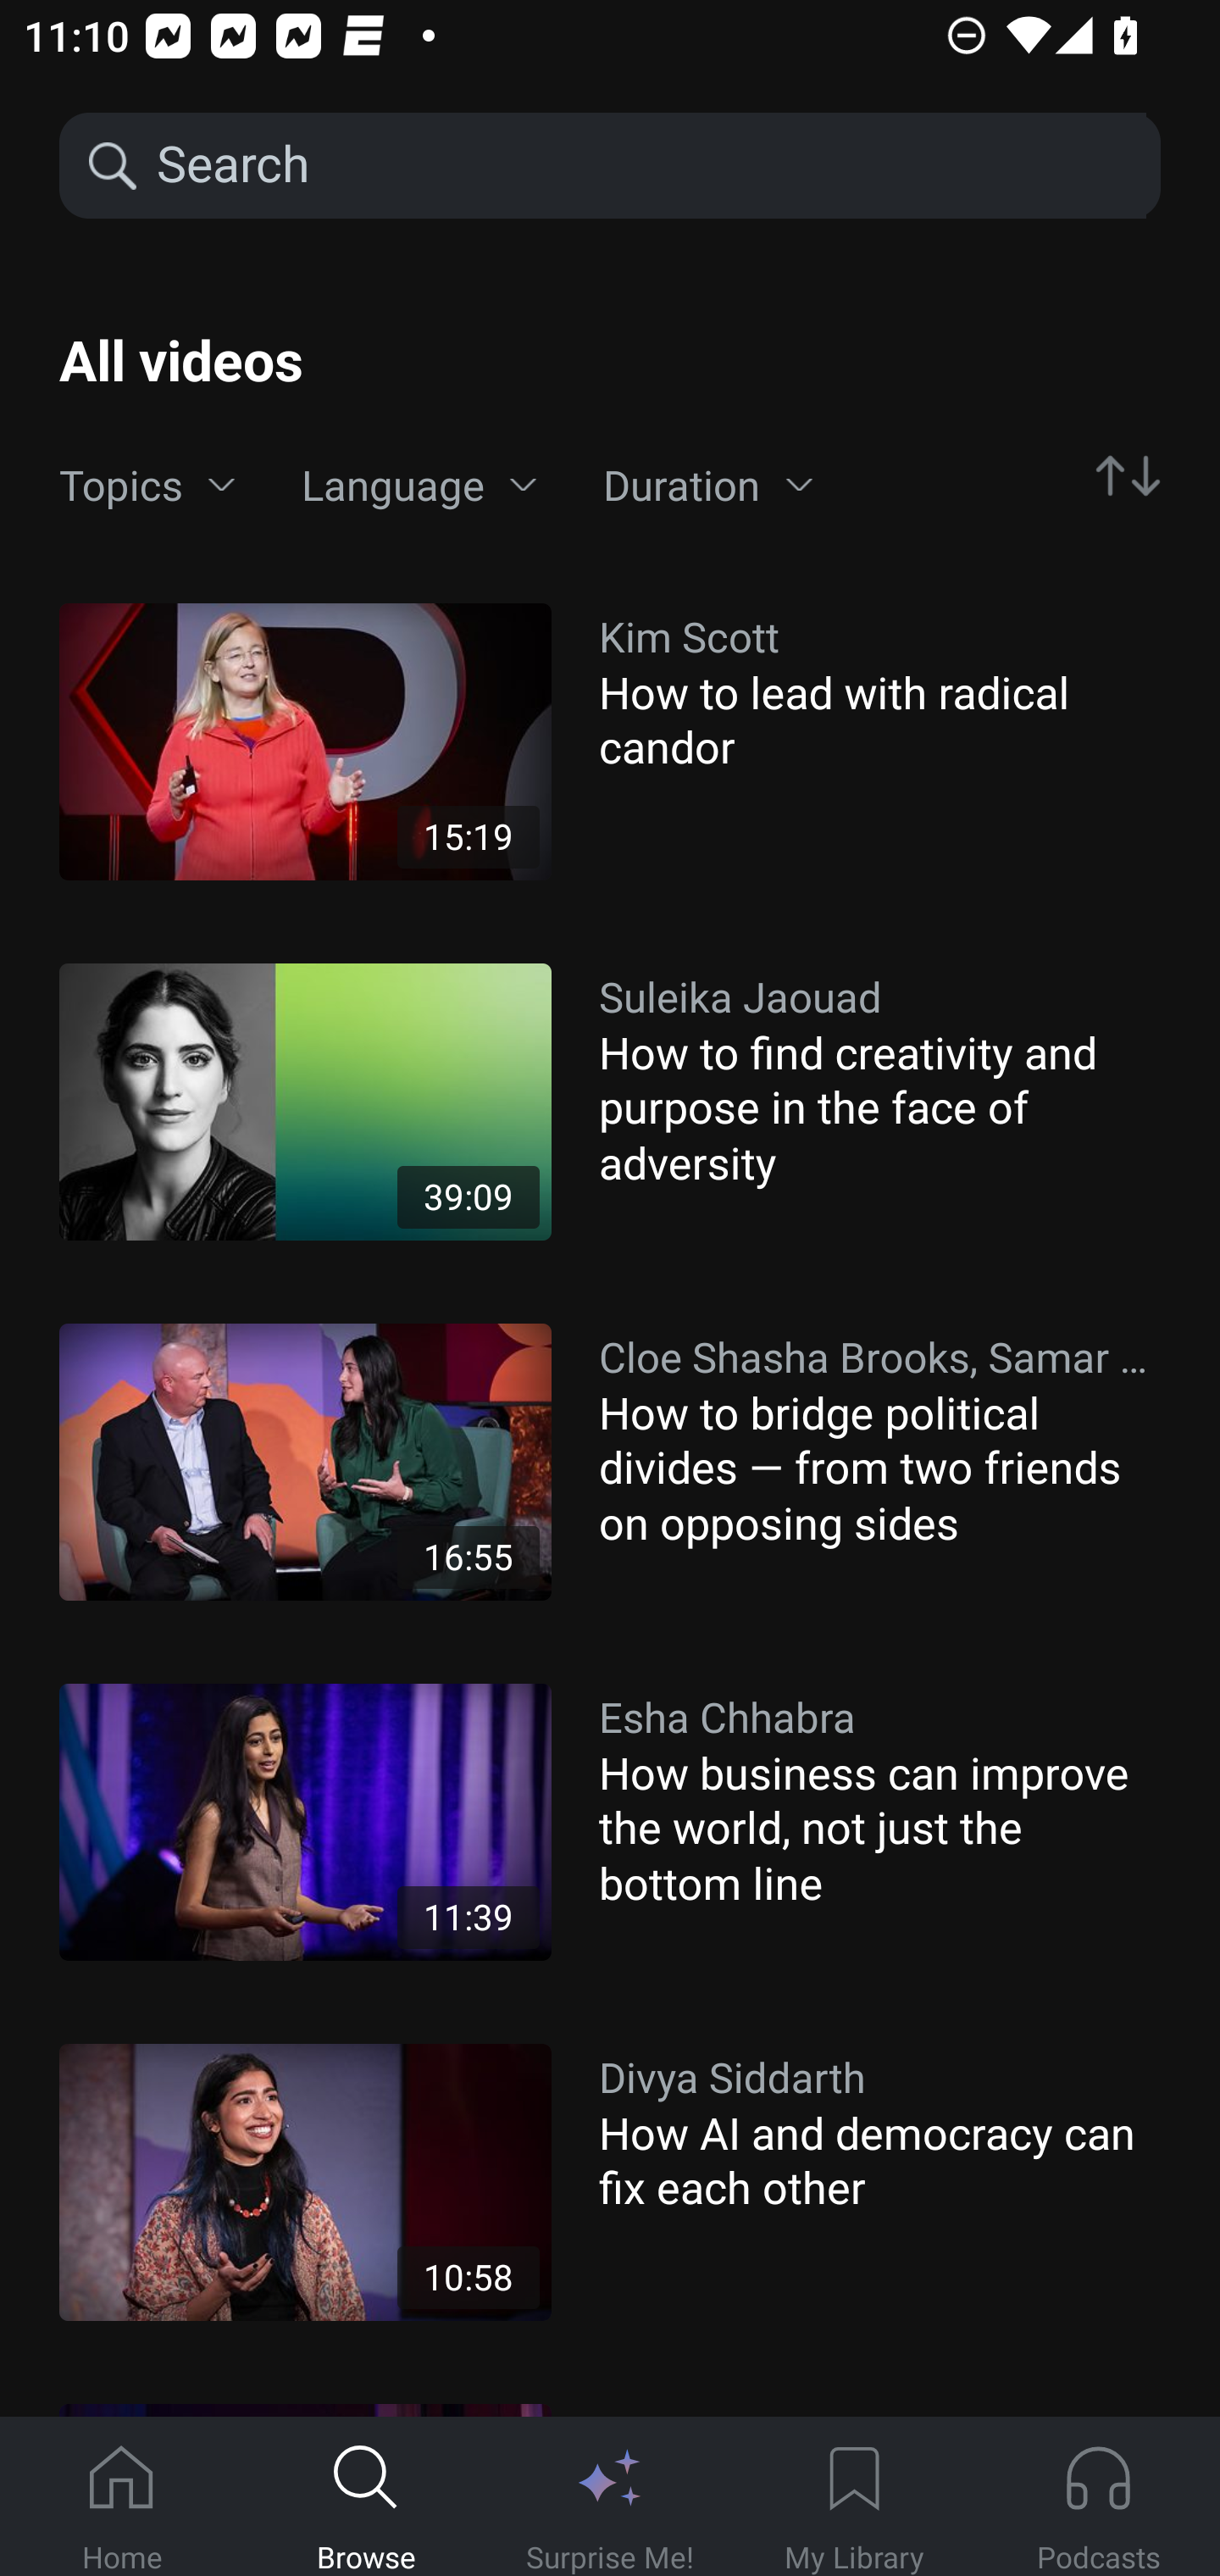  Describe the element at coordinates (366, 2497) in the screenshot. I see `Browse` at that location.